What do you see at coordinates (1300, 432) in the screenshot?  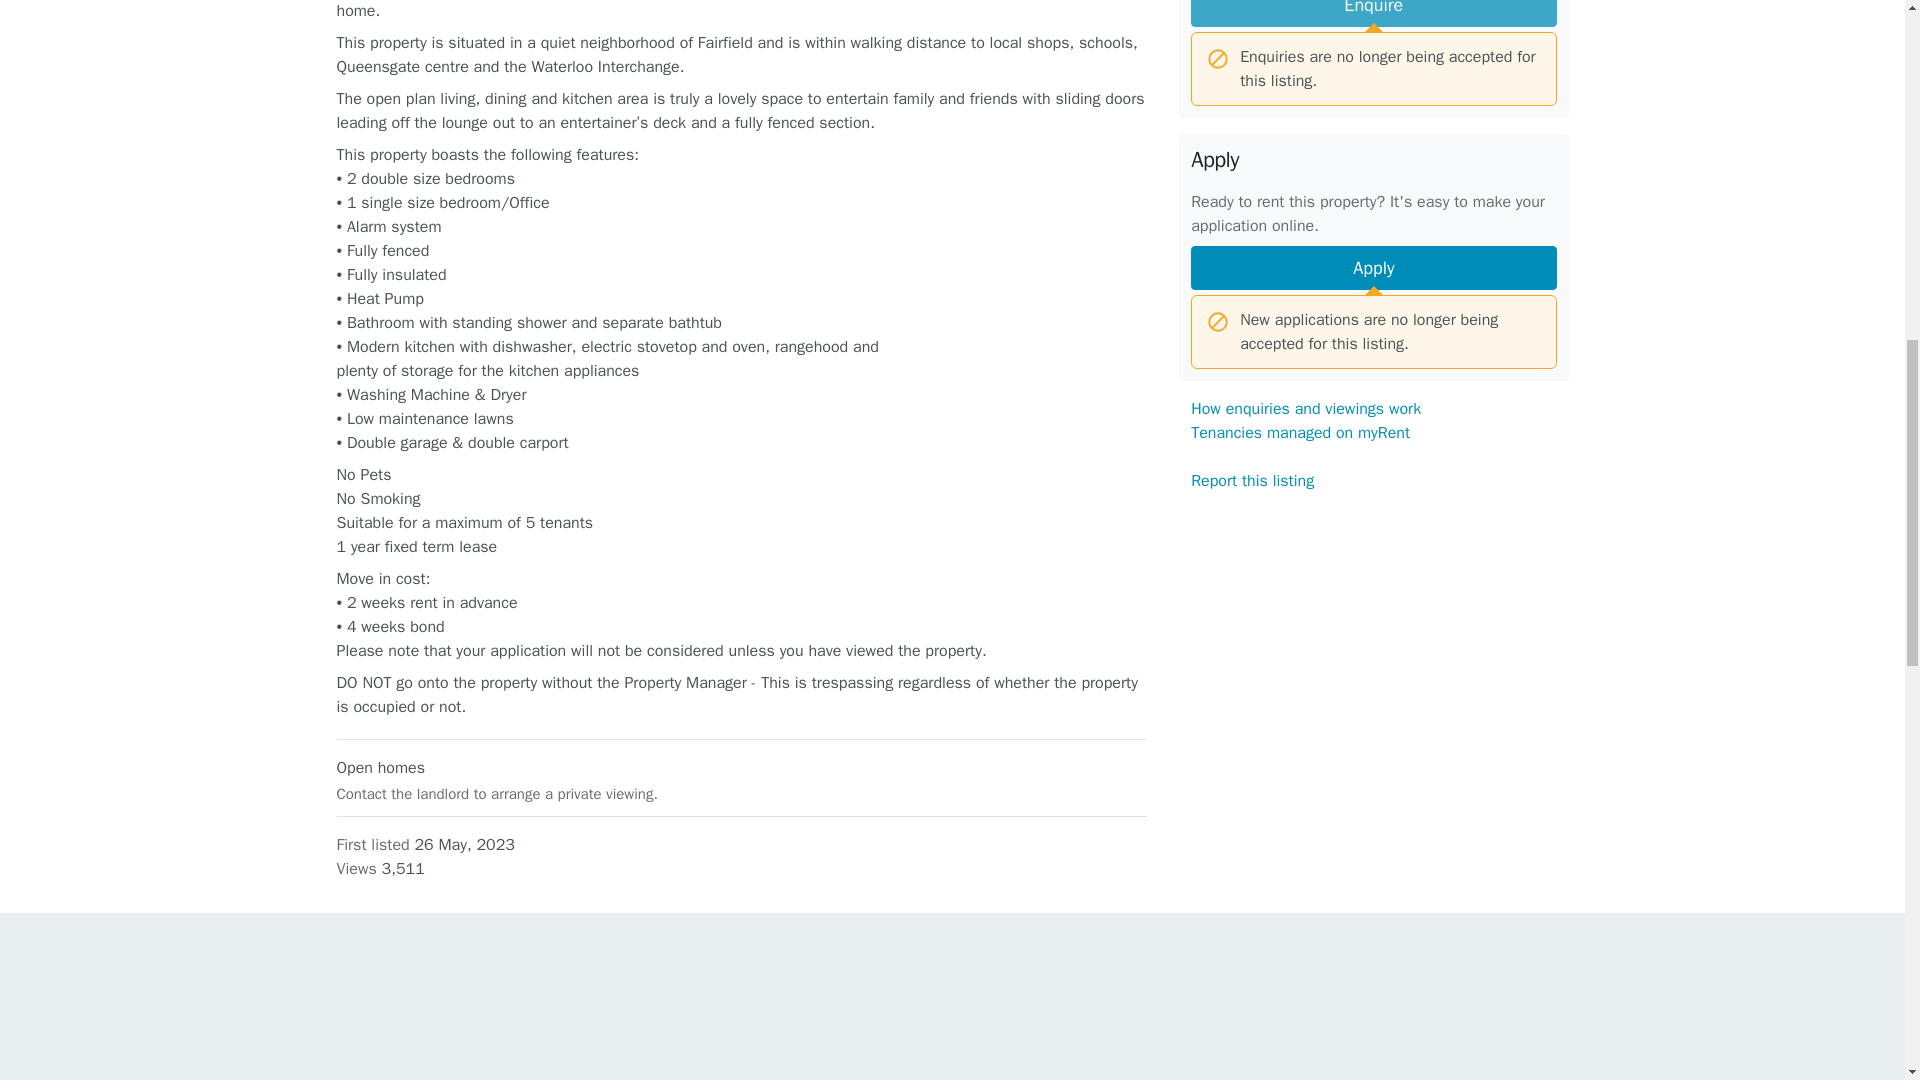 I see `Tenancies managed on myRent` at bounding box center [1300, 432].